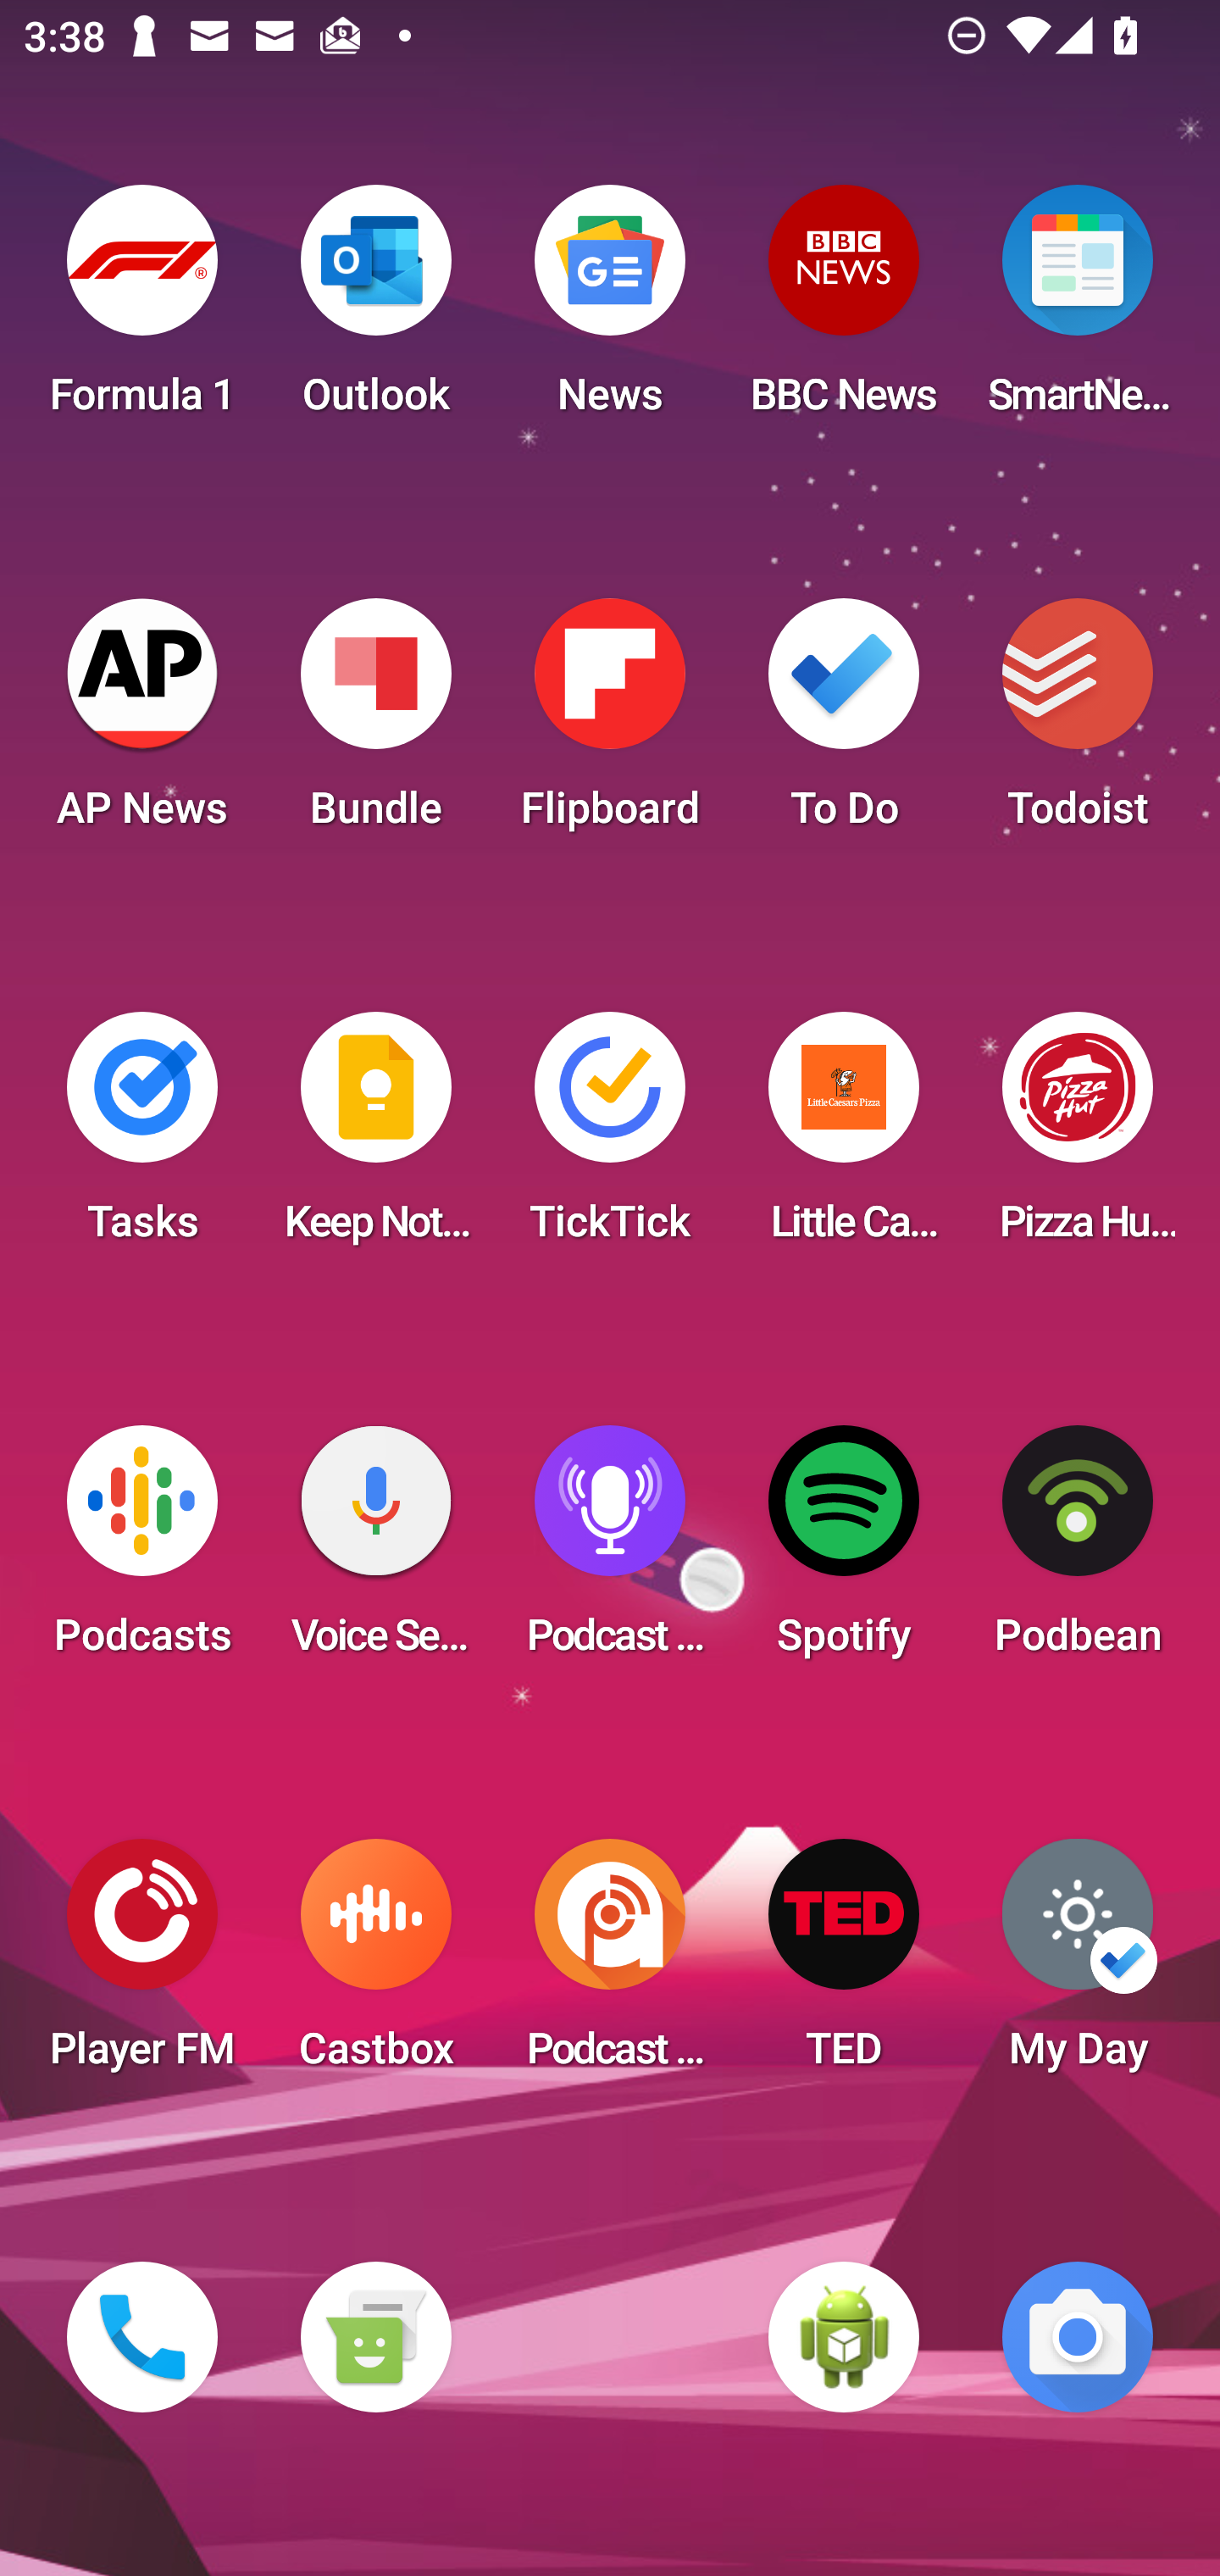 The width and height of the screenshot is (1220, 2576). Describe the element at coordinates (375, 310) in the screenshot. I see `Outlook` at that location.